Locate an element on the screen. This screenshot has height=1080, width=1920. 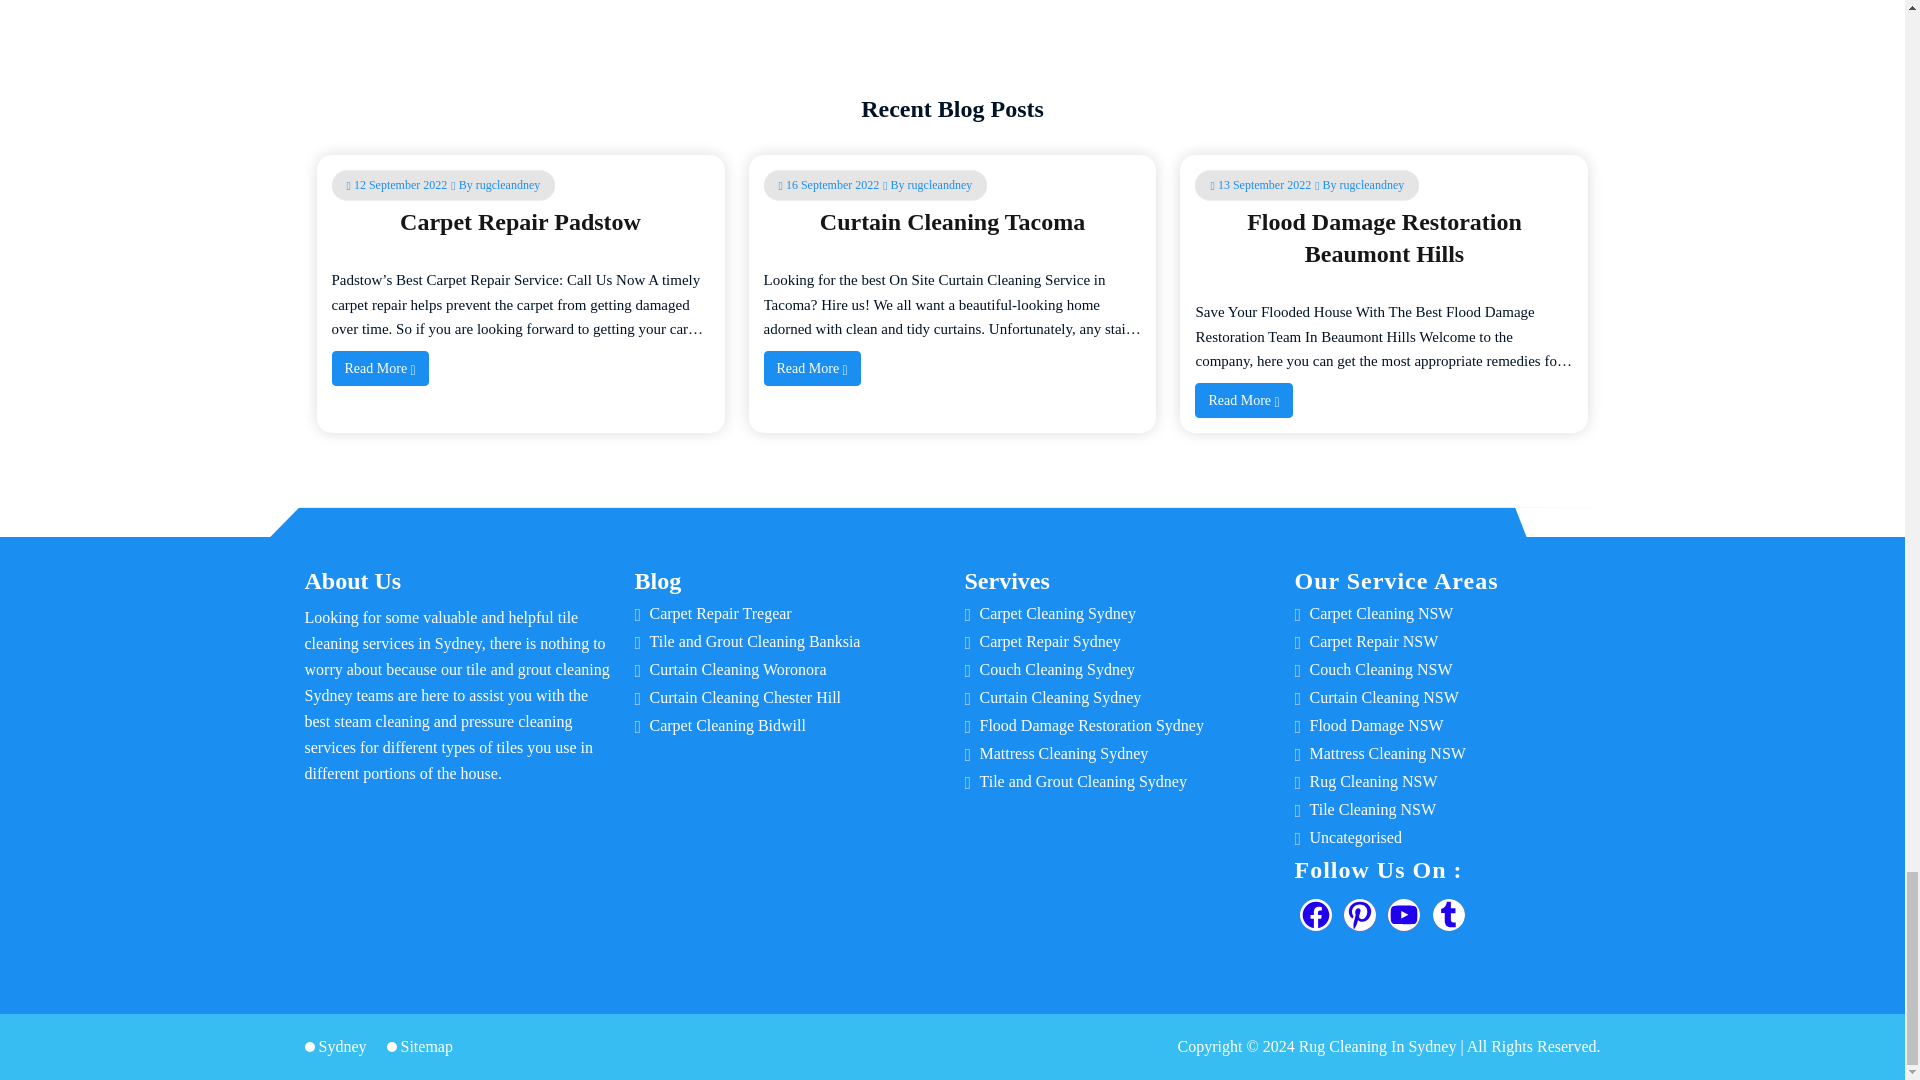
Carpet Repair Padstow is located at coordinates (520, 222).